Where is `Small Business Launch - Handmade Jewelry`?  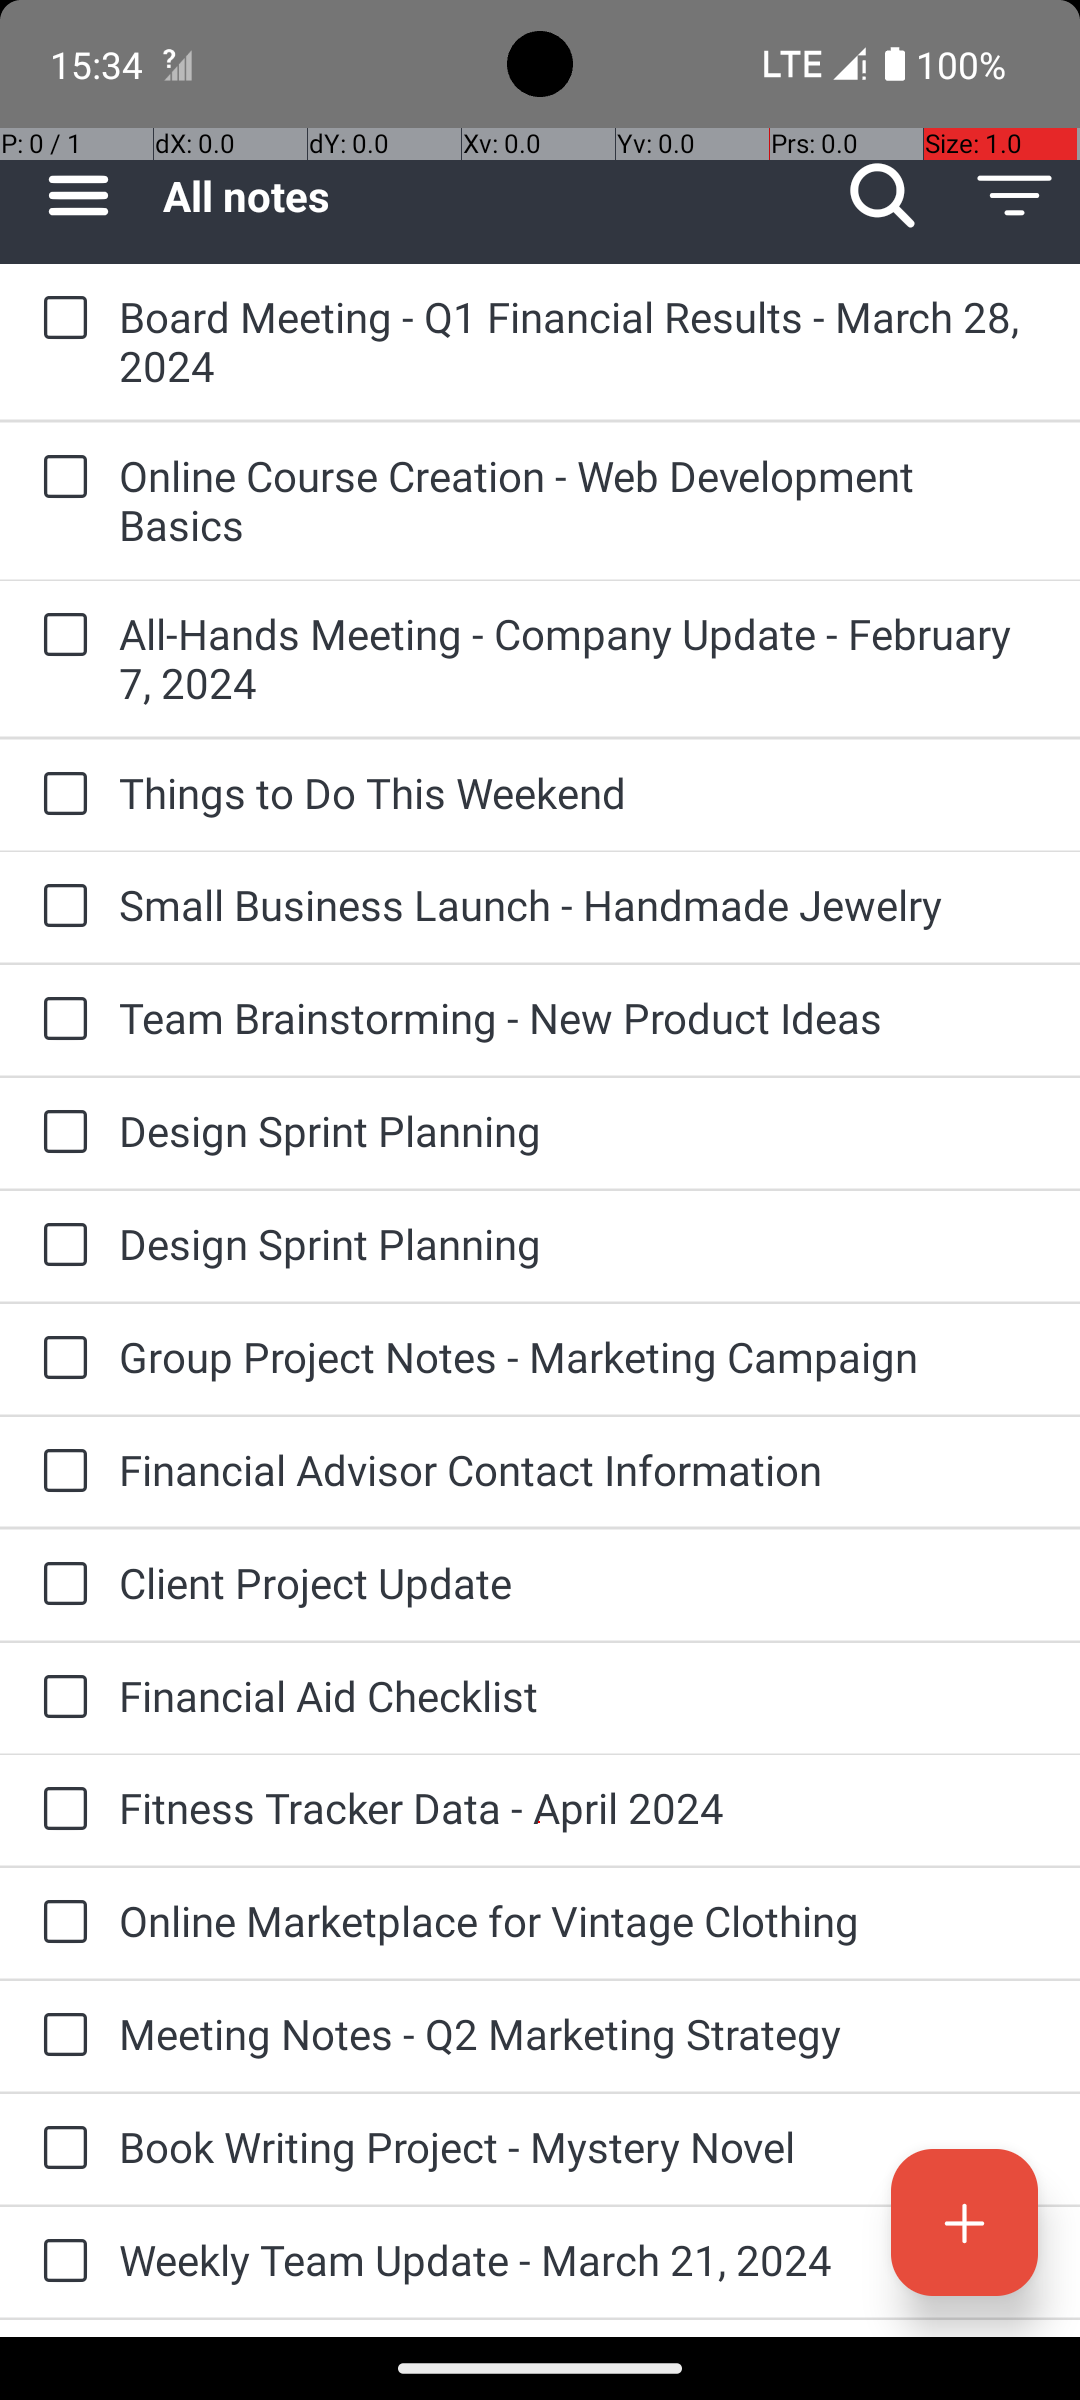
Small Business Launch - Handmade Jewelry is located at coordinates (580, 904).